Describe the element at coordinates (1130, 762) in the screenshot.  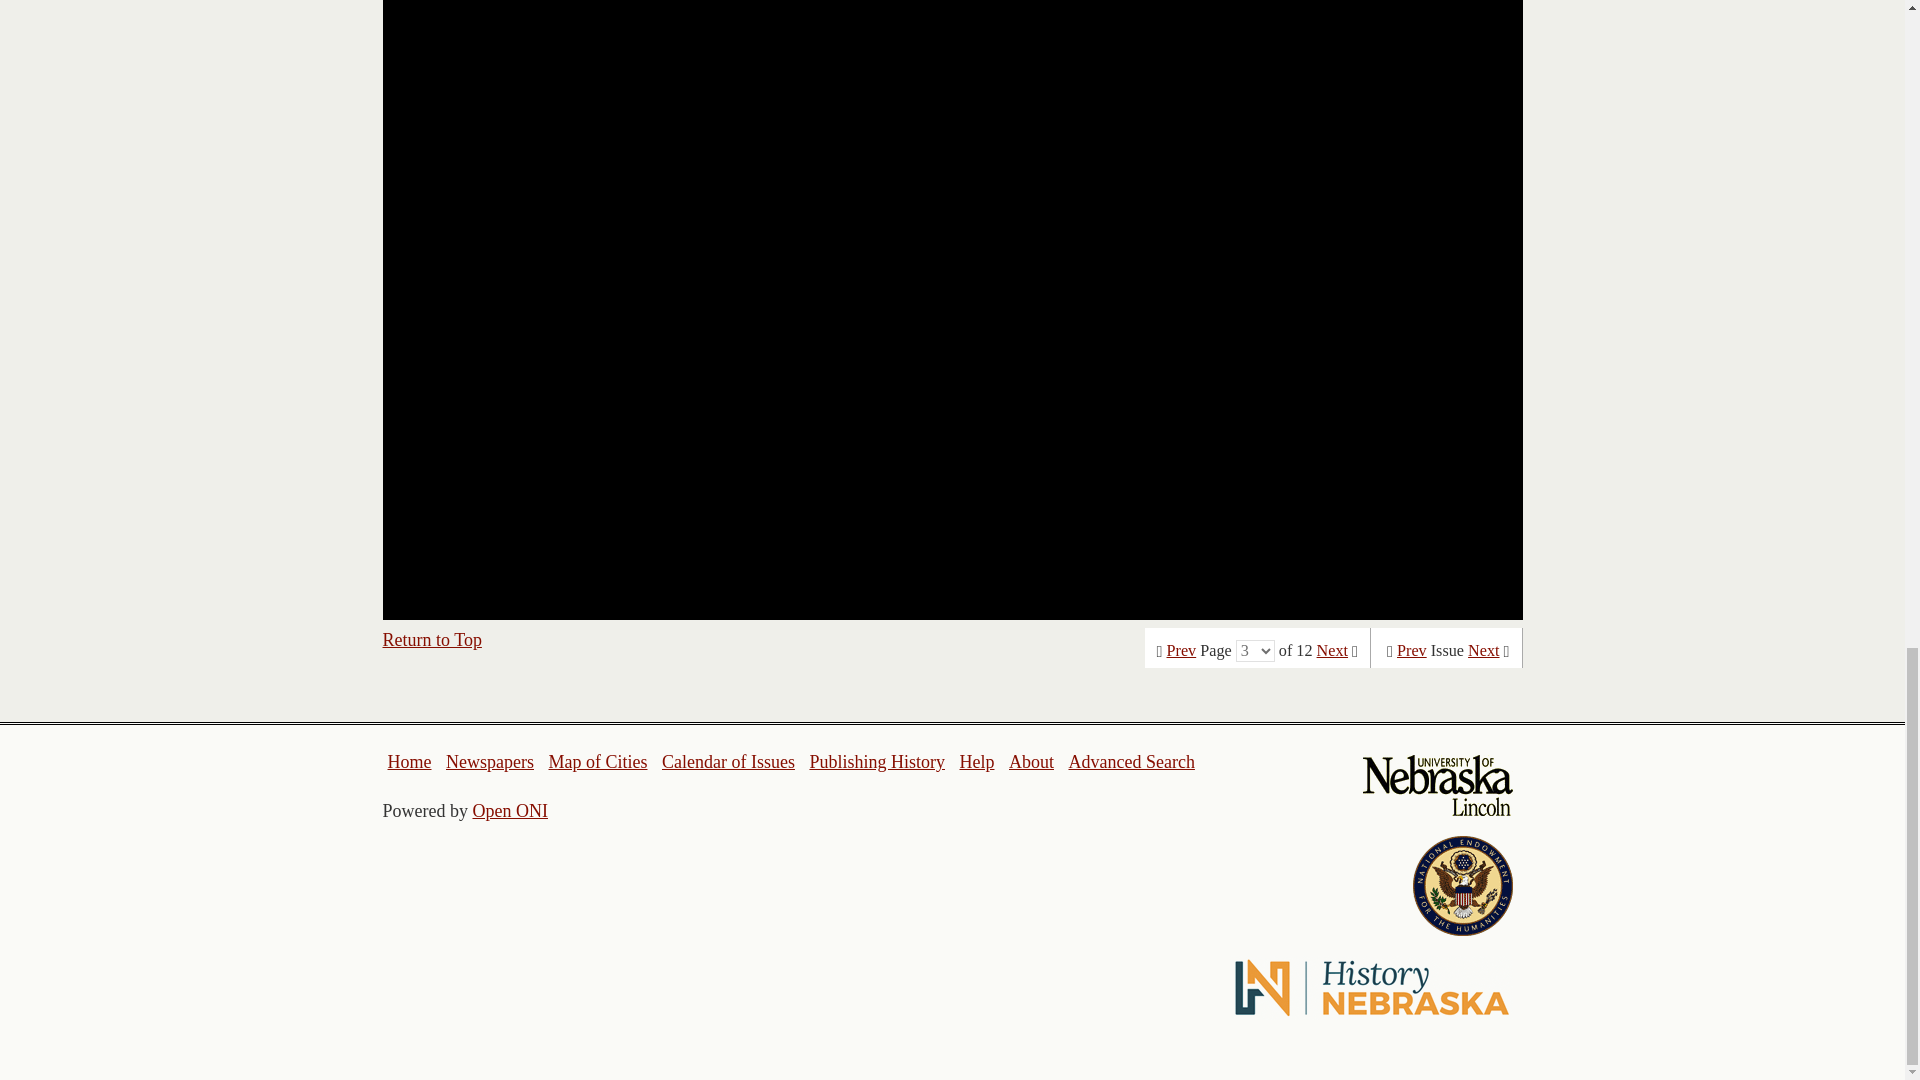
I see `Advanced Search` at that location.